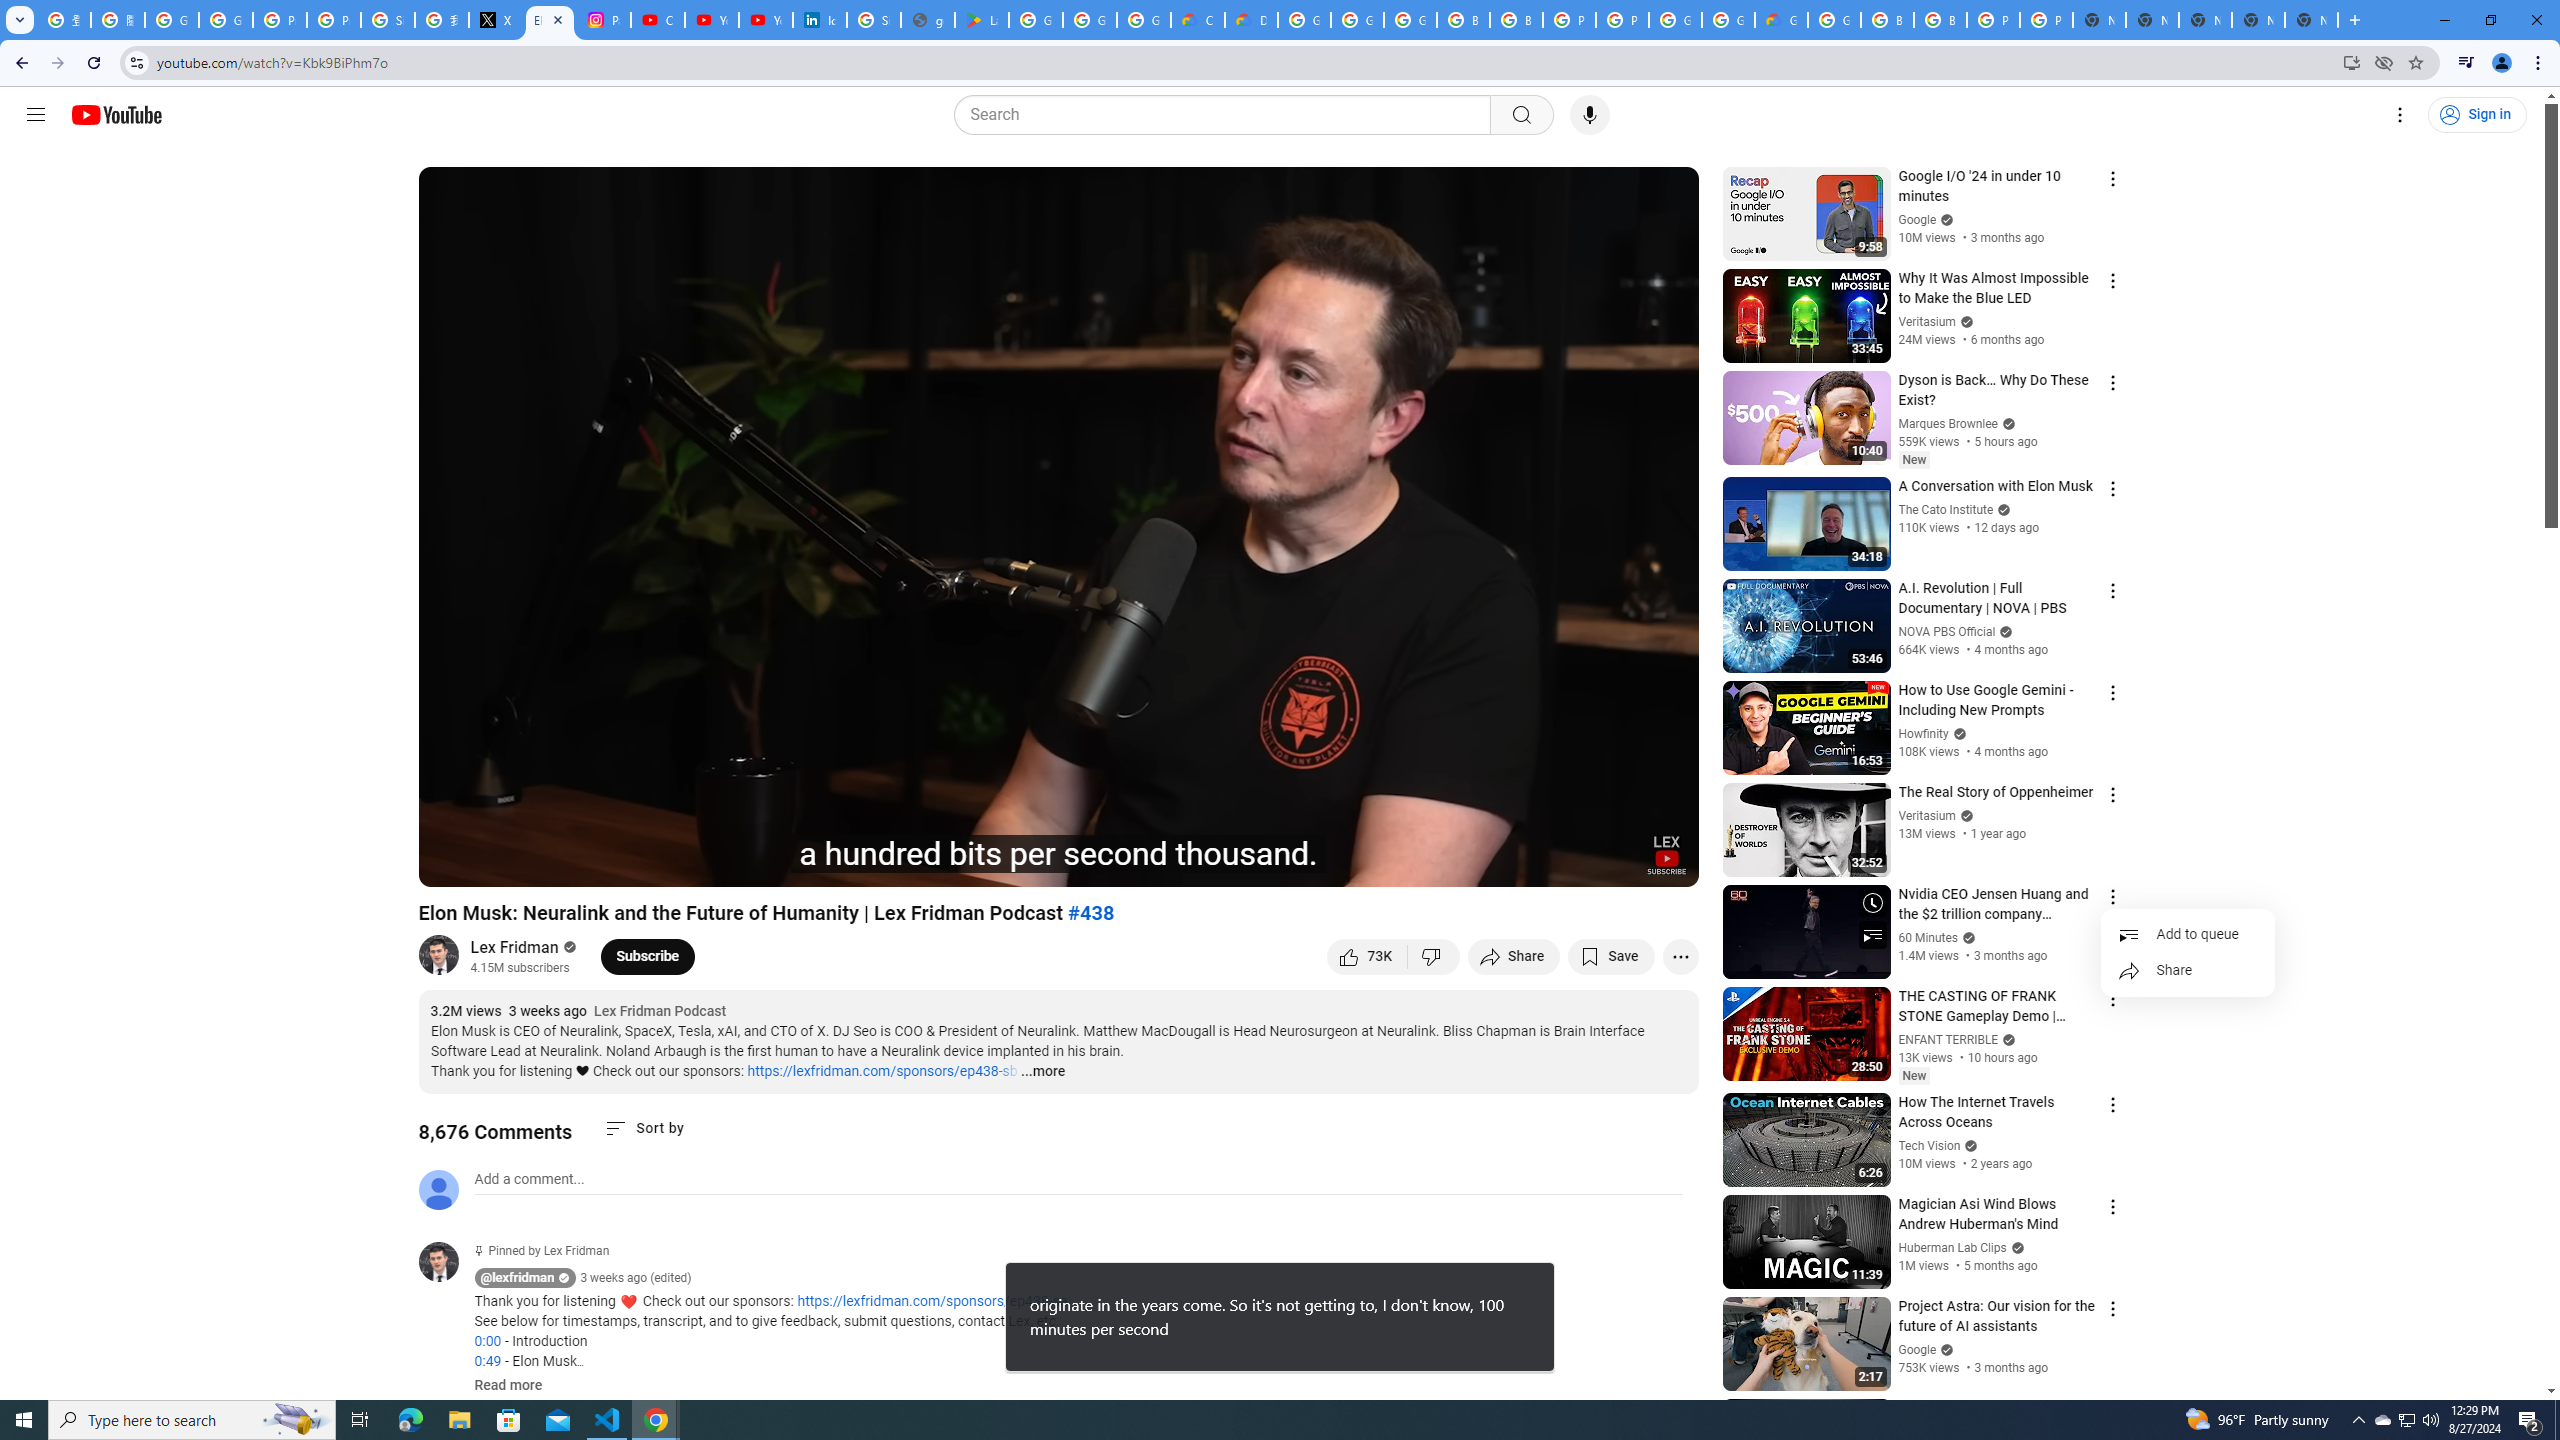  I want to click on Subtitles/closed captions unavailable, so click(1470, 863).